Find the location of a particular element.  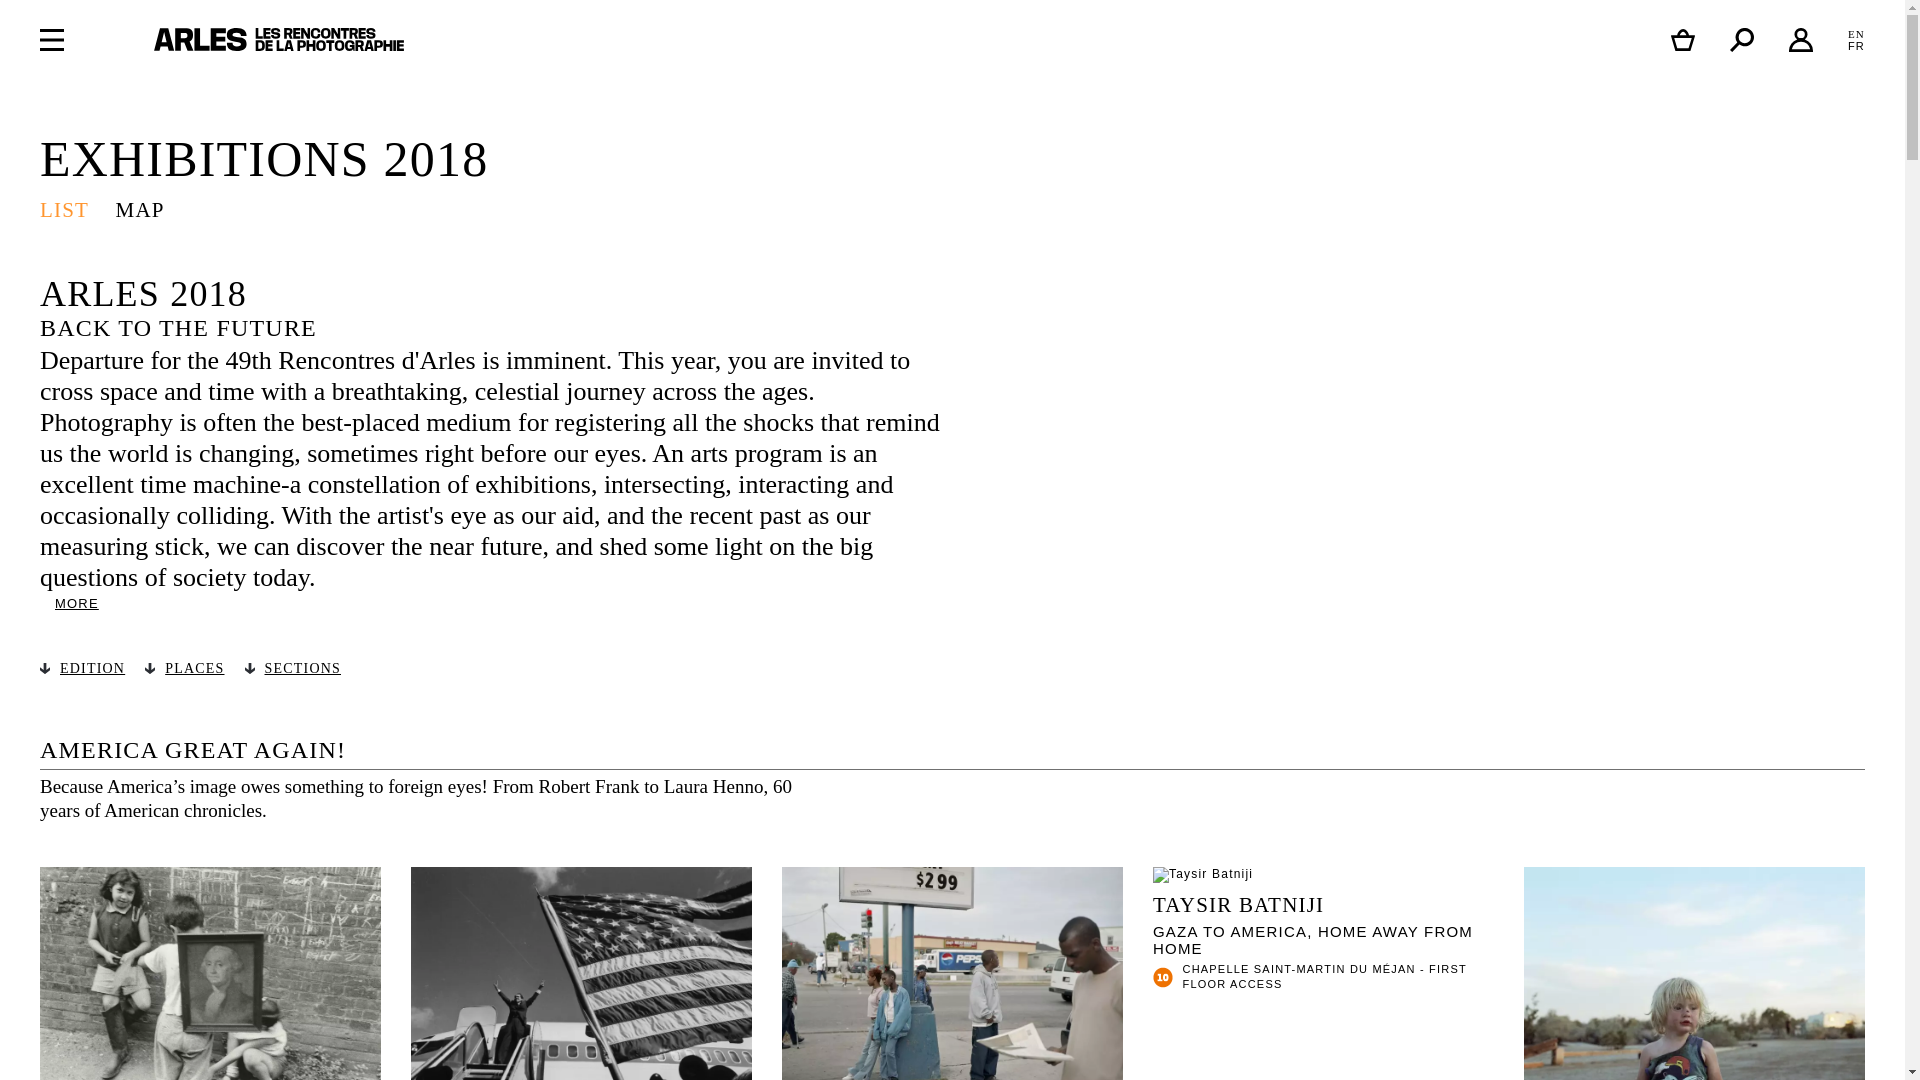

MAP is located at coordinates (140, 210).